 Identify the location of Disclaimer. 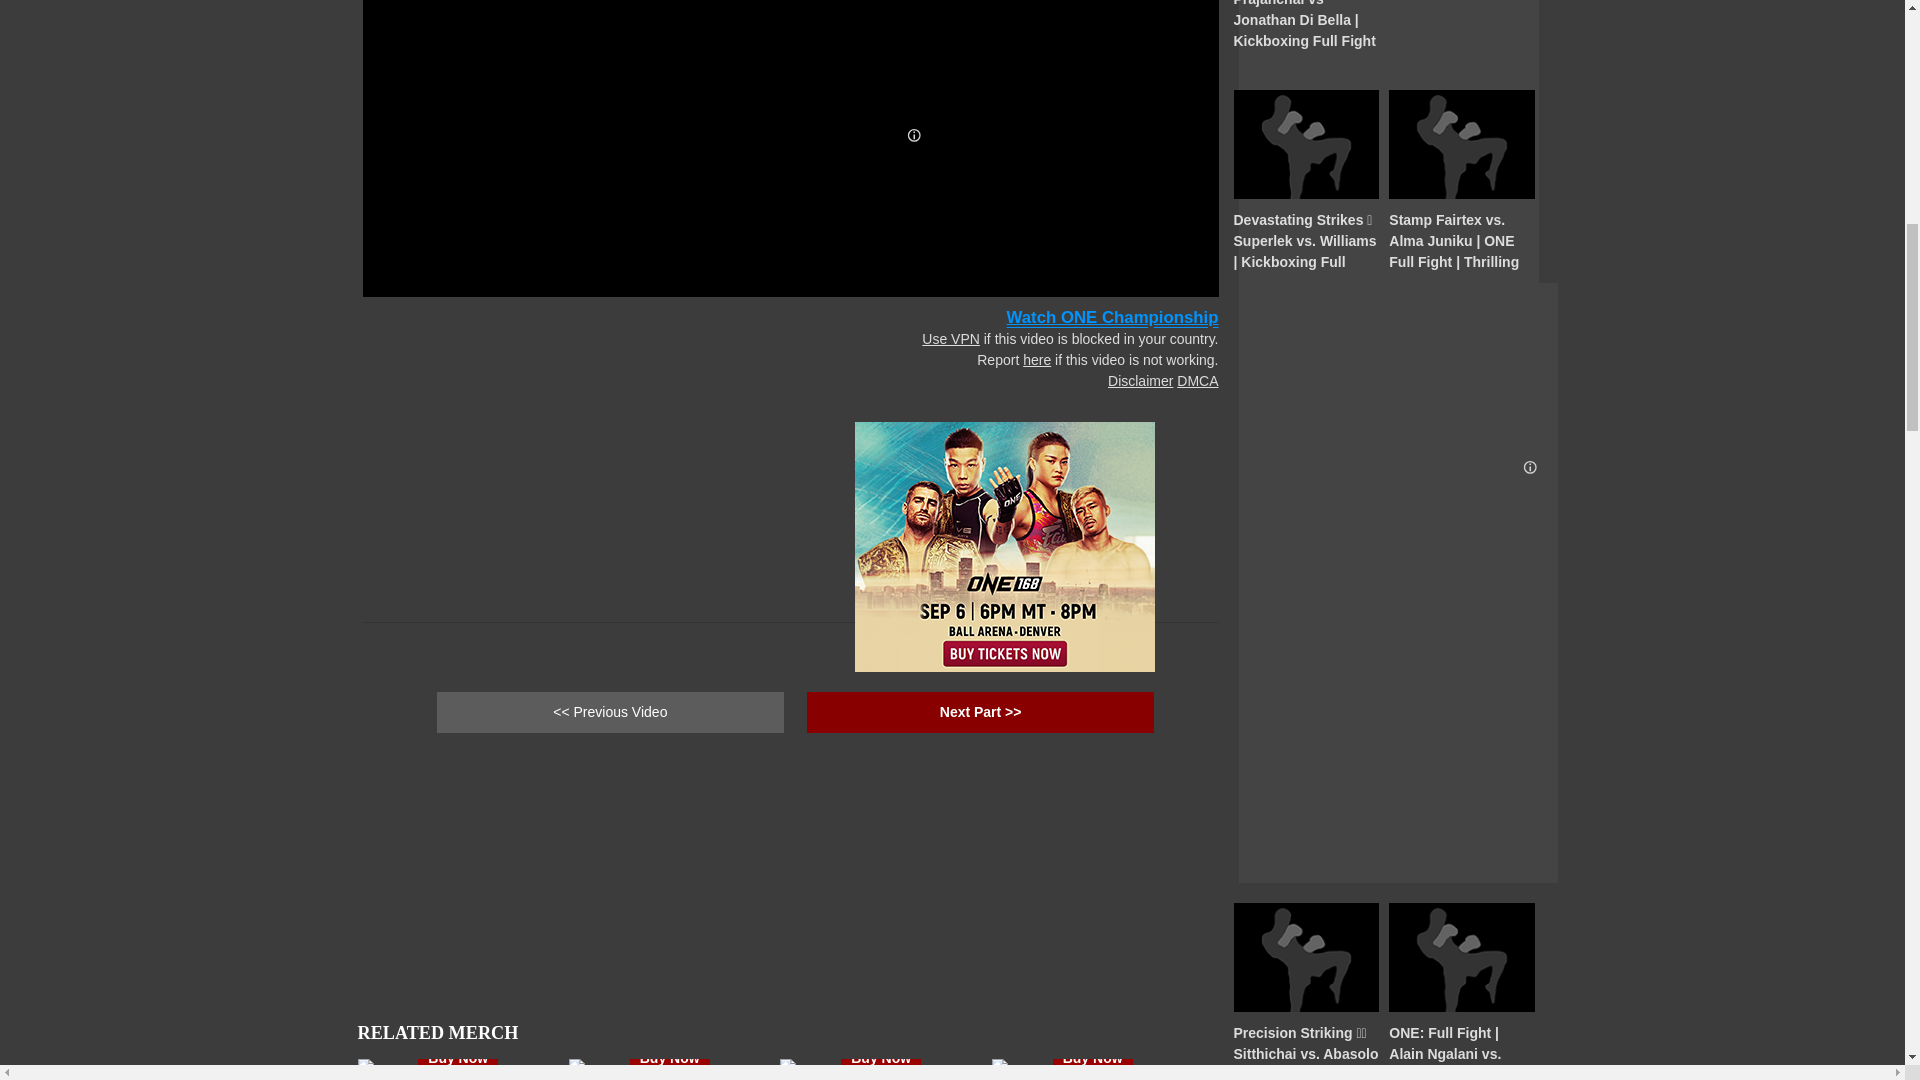
(1140, 380).